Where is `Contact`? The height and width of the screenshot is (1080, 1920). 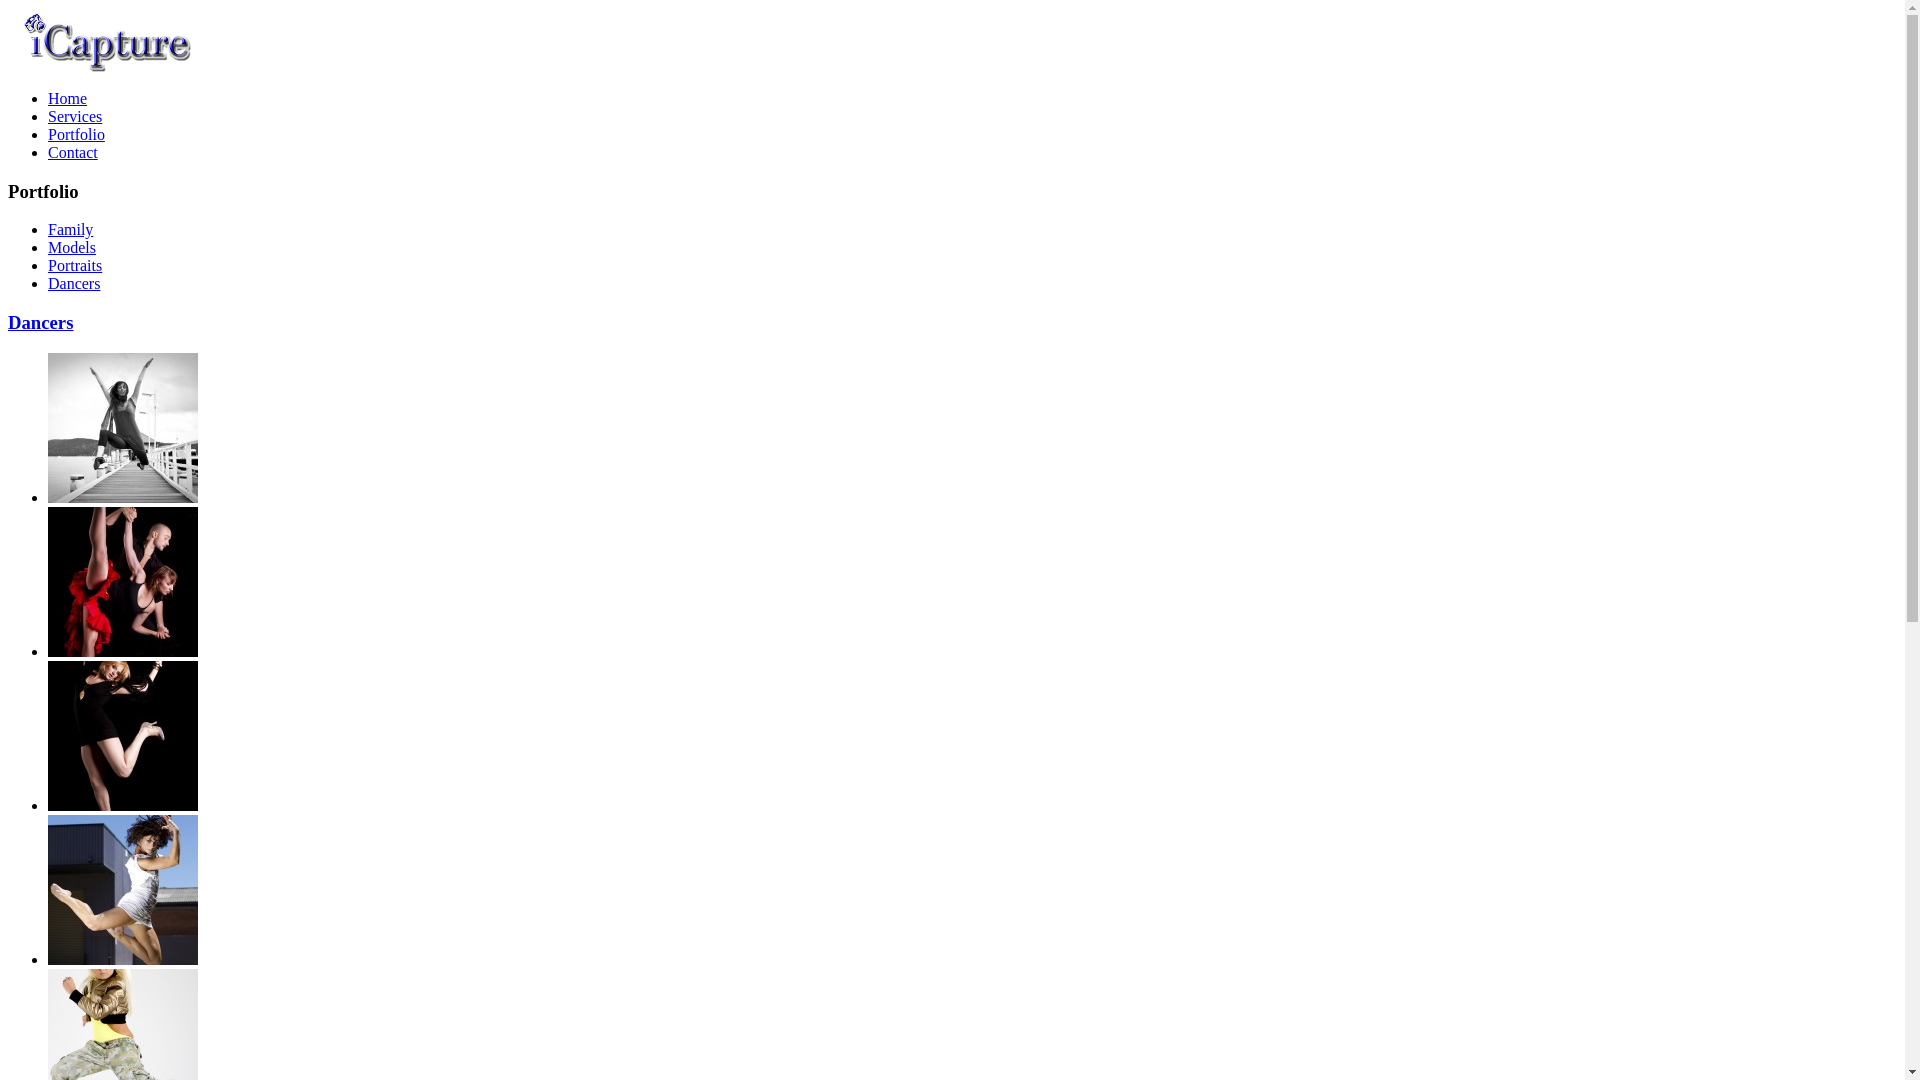
Contact is located at coordinates (73, 152).